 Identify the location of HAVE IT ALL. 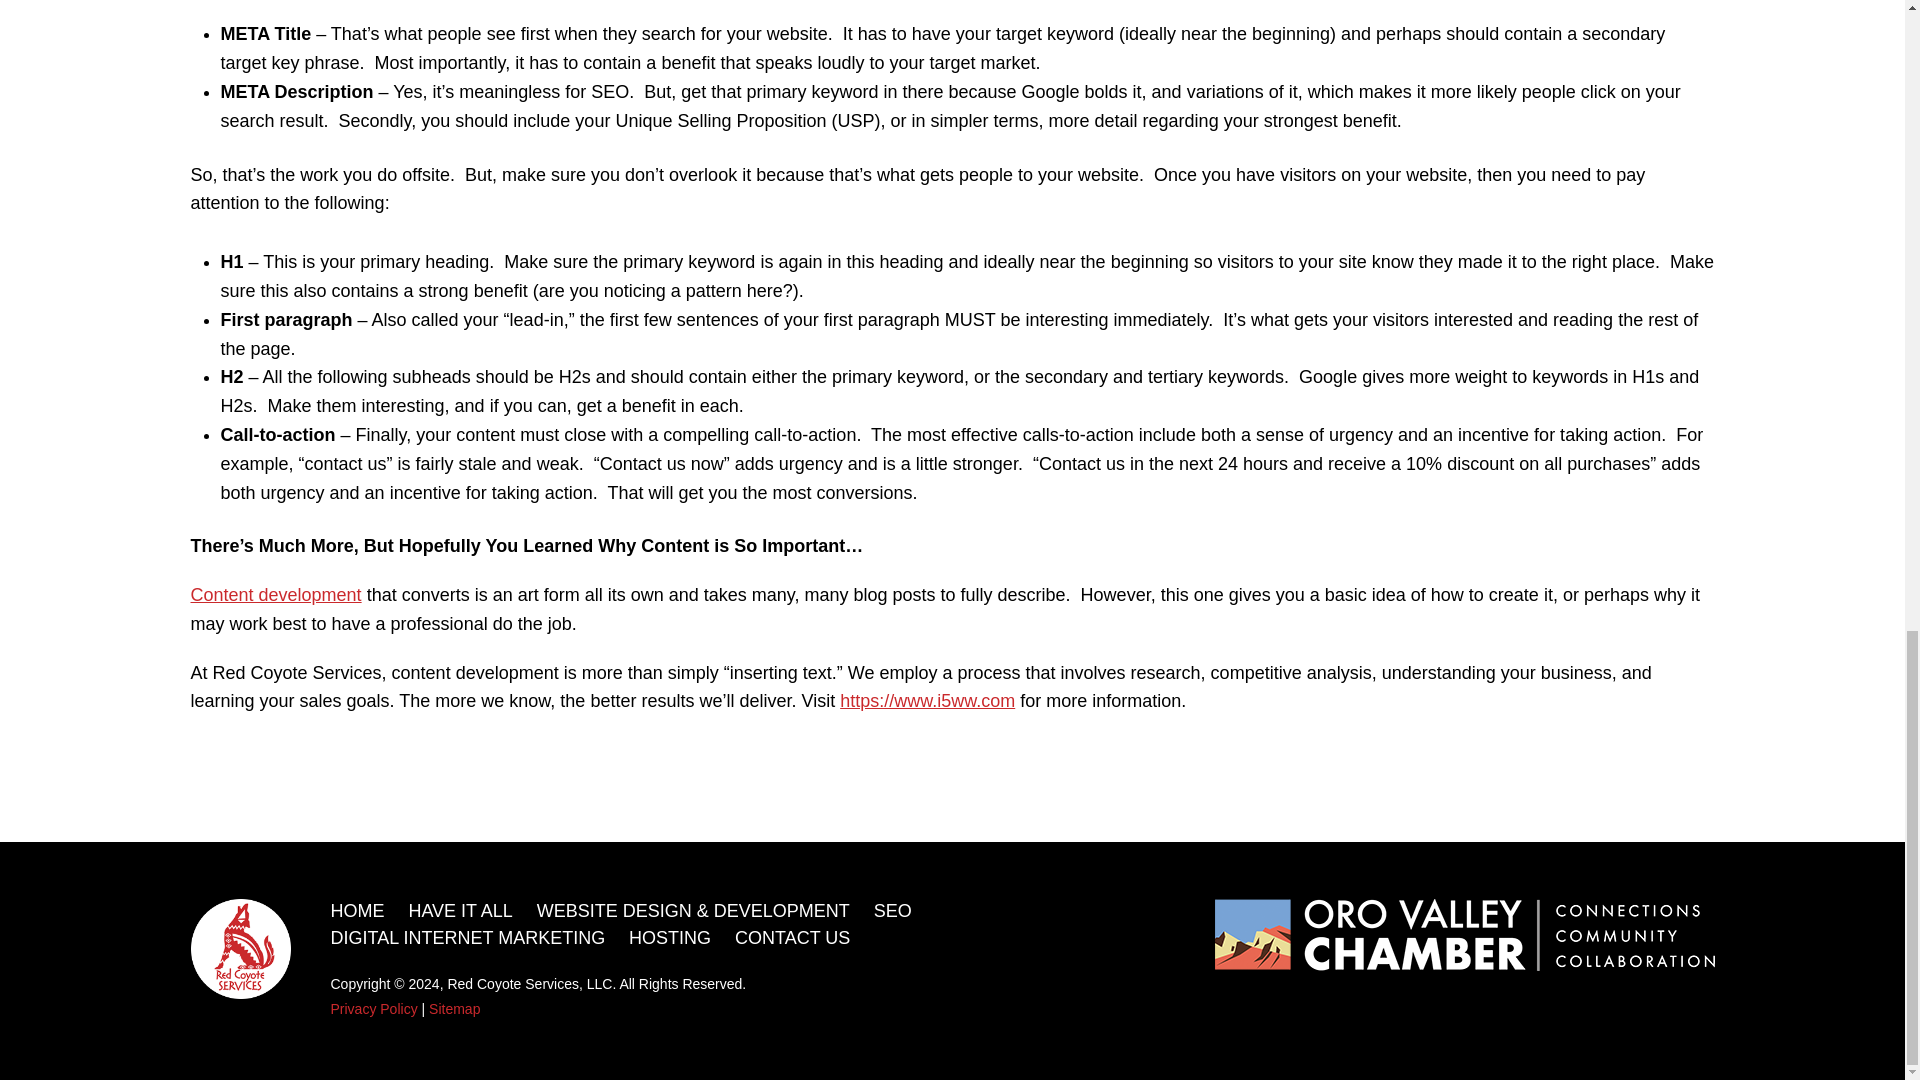
(460, 910).